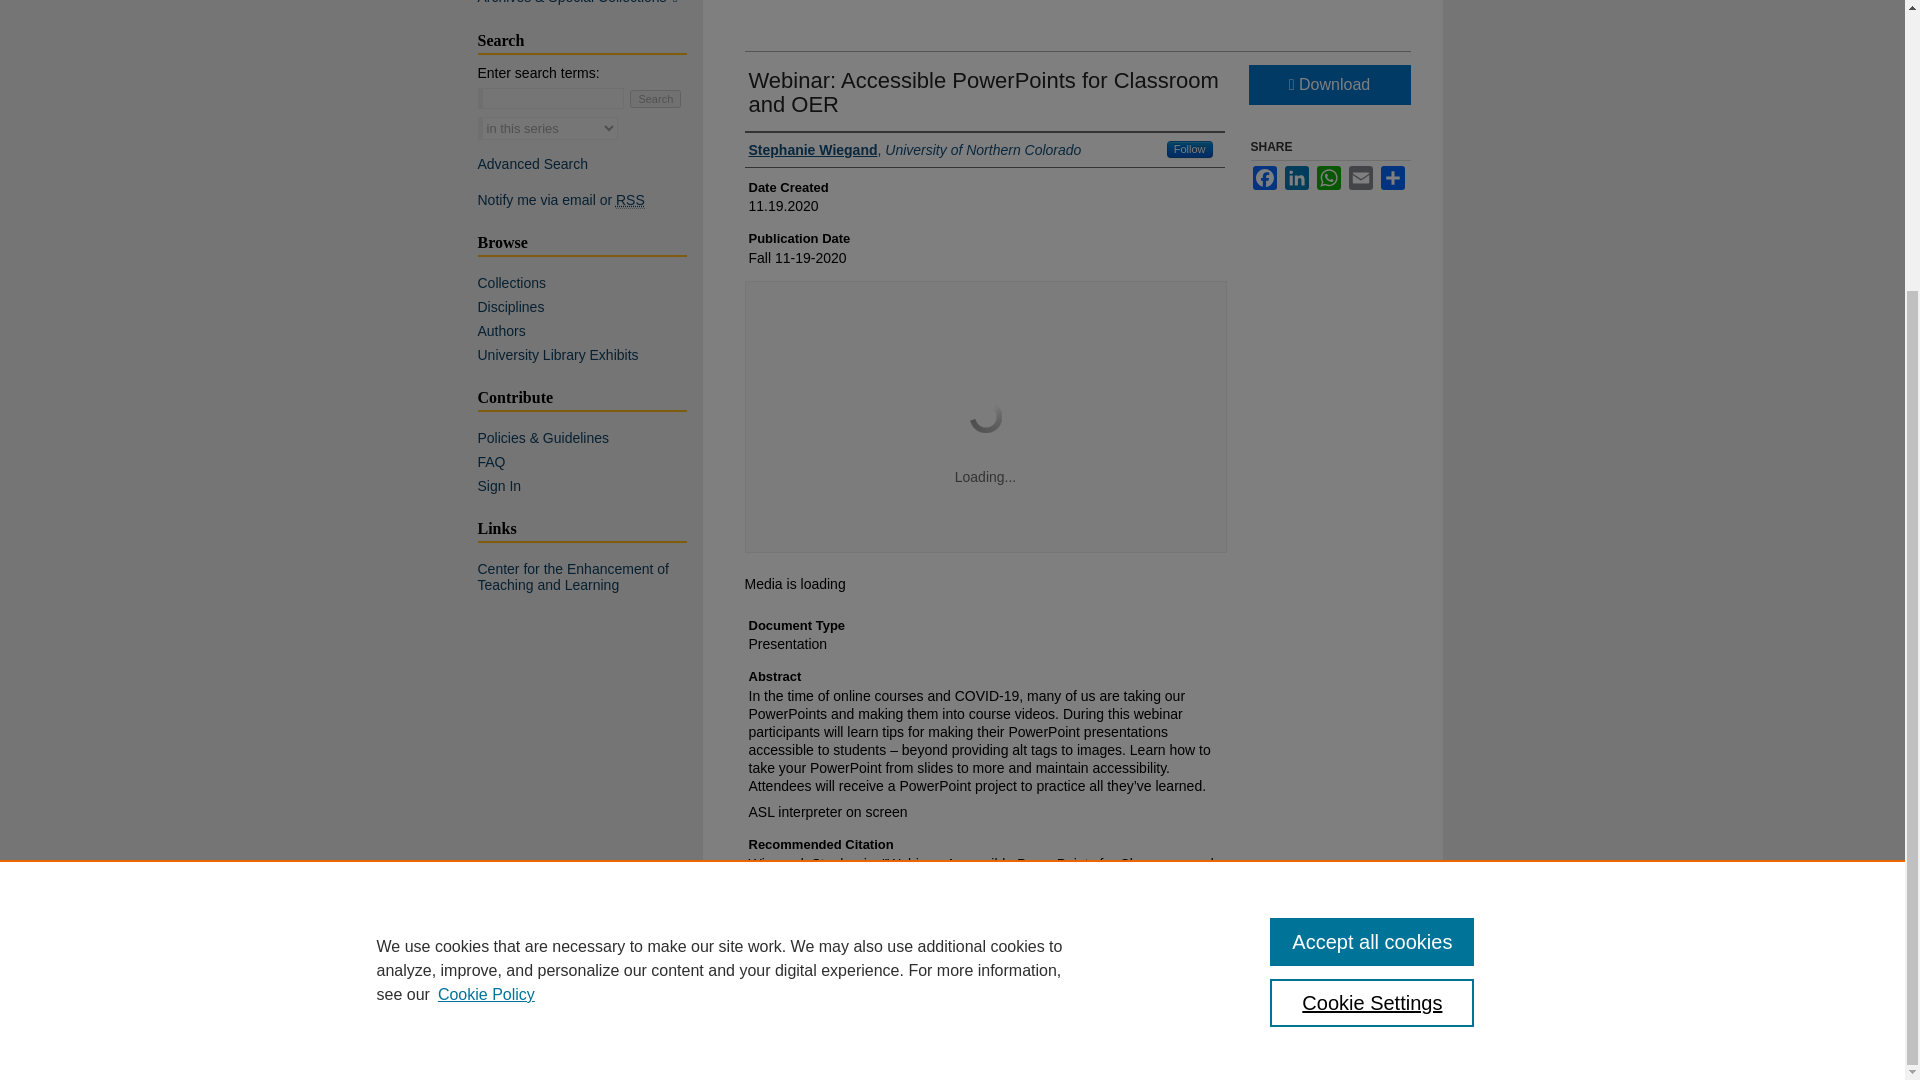 The height and width of the screenshot is (1080, 1920). I want to click on Email, so click(1360, 178).